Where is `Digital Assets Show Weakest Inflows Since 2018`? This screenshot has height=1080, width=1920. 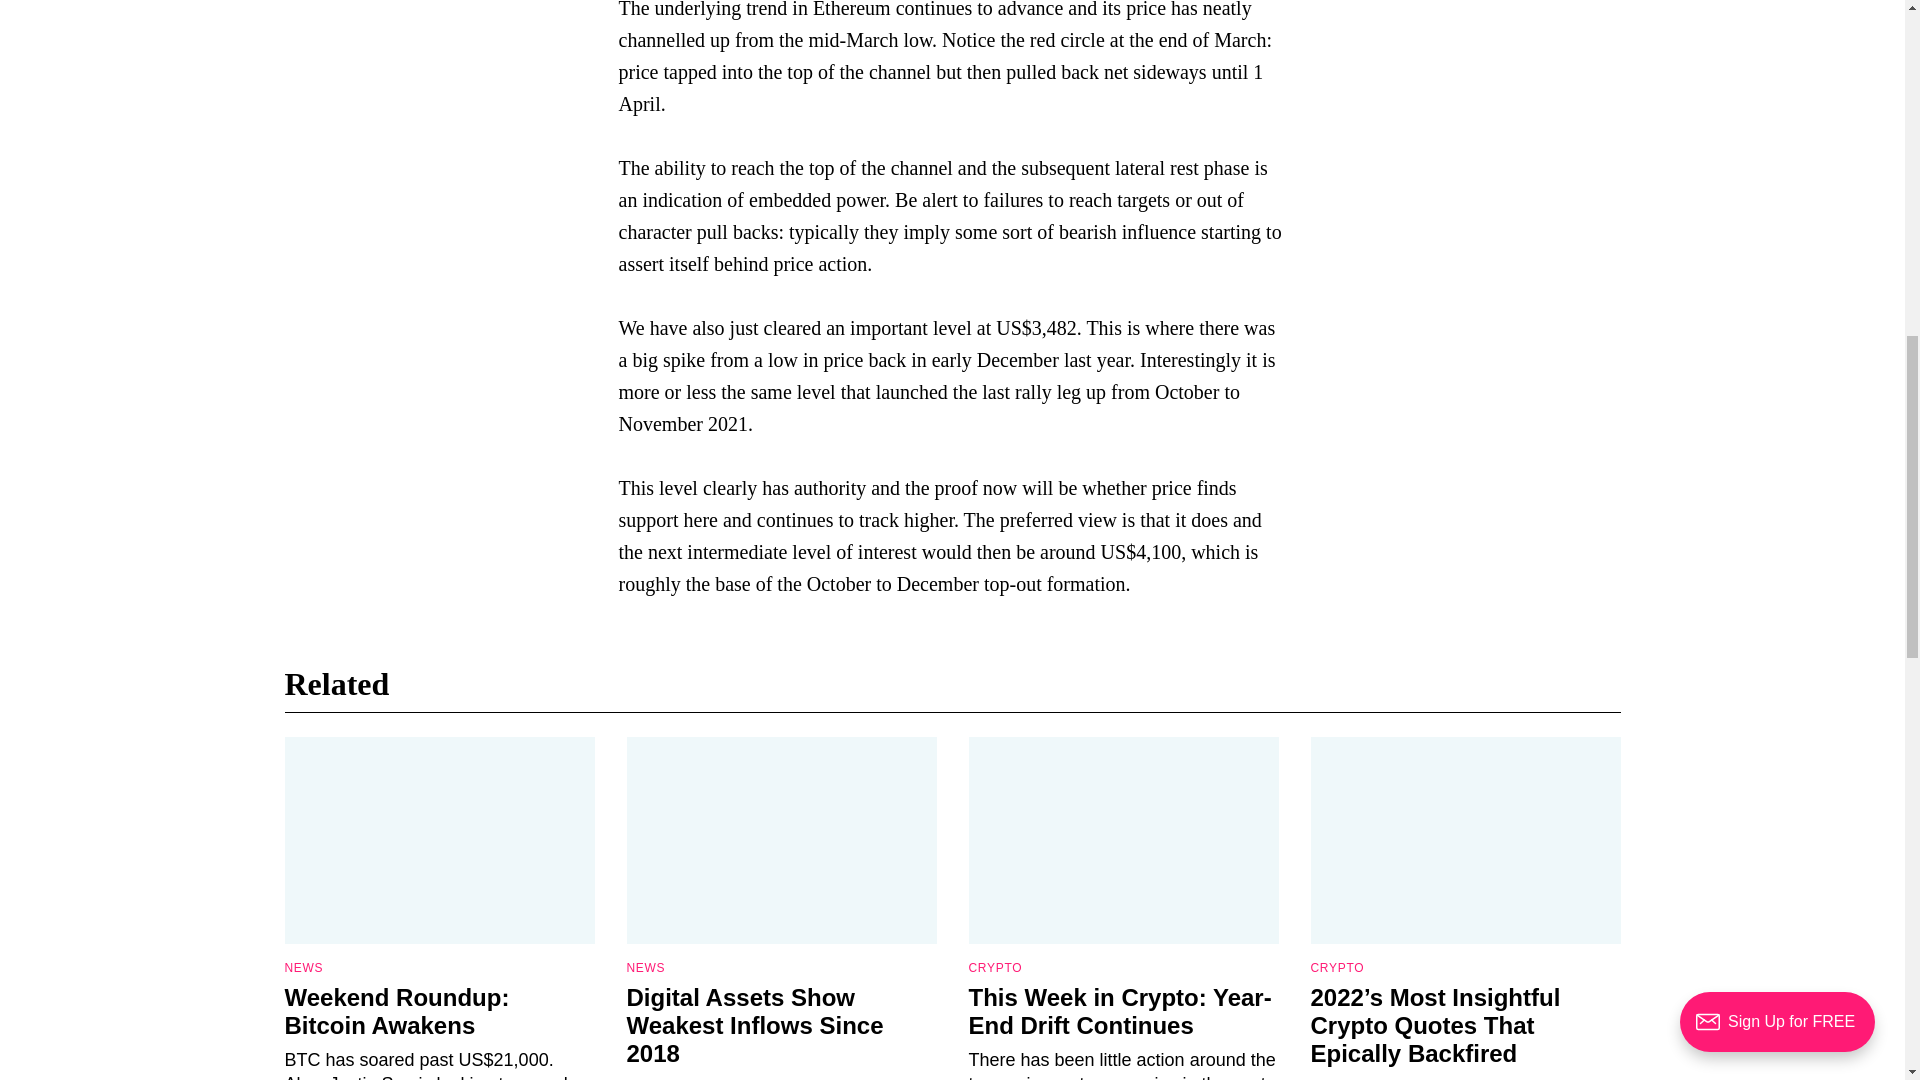 Digital Assets Show Weakest Inflows Since 2018 is located at coordinates (754, 1025).